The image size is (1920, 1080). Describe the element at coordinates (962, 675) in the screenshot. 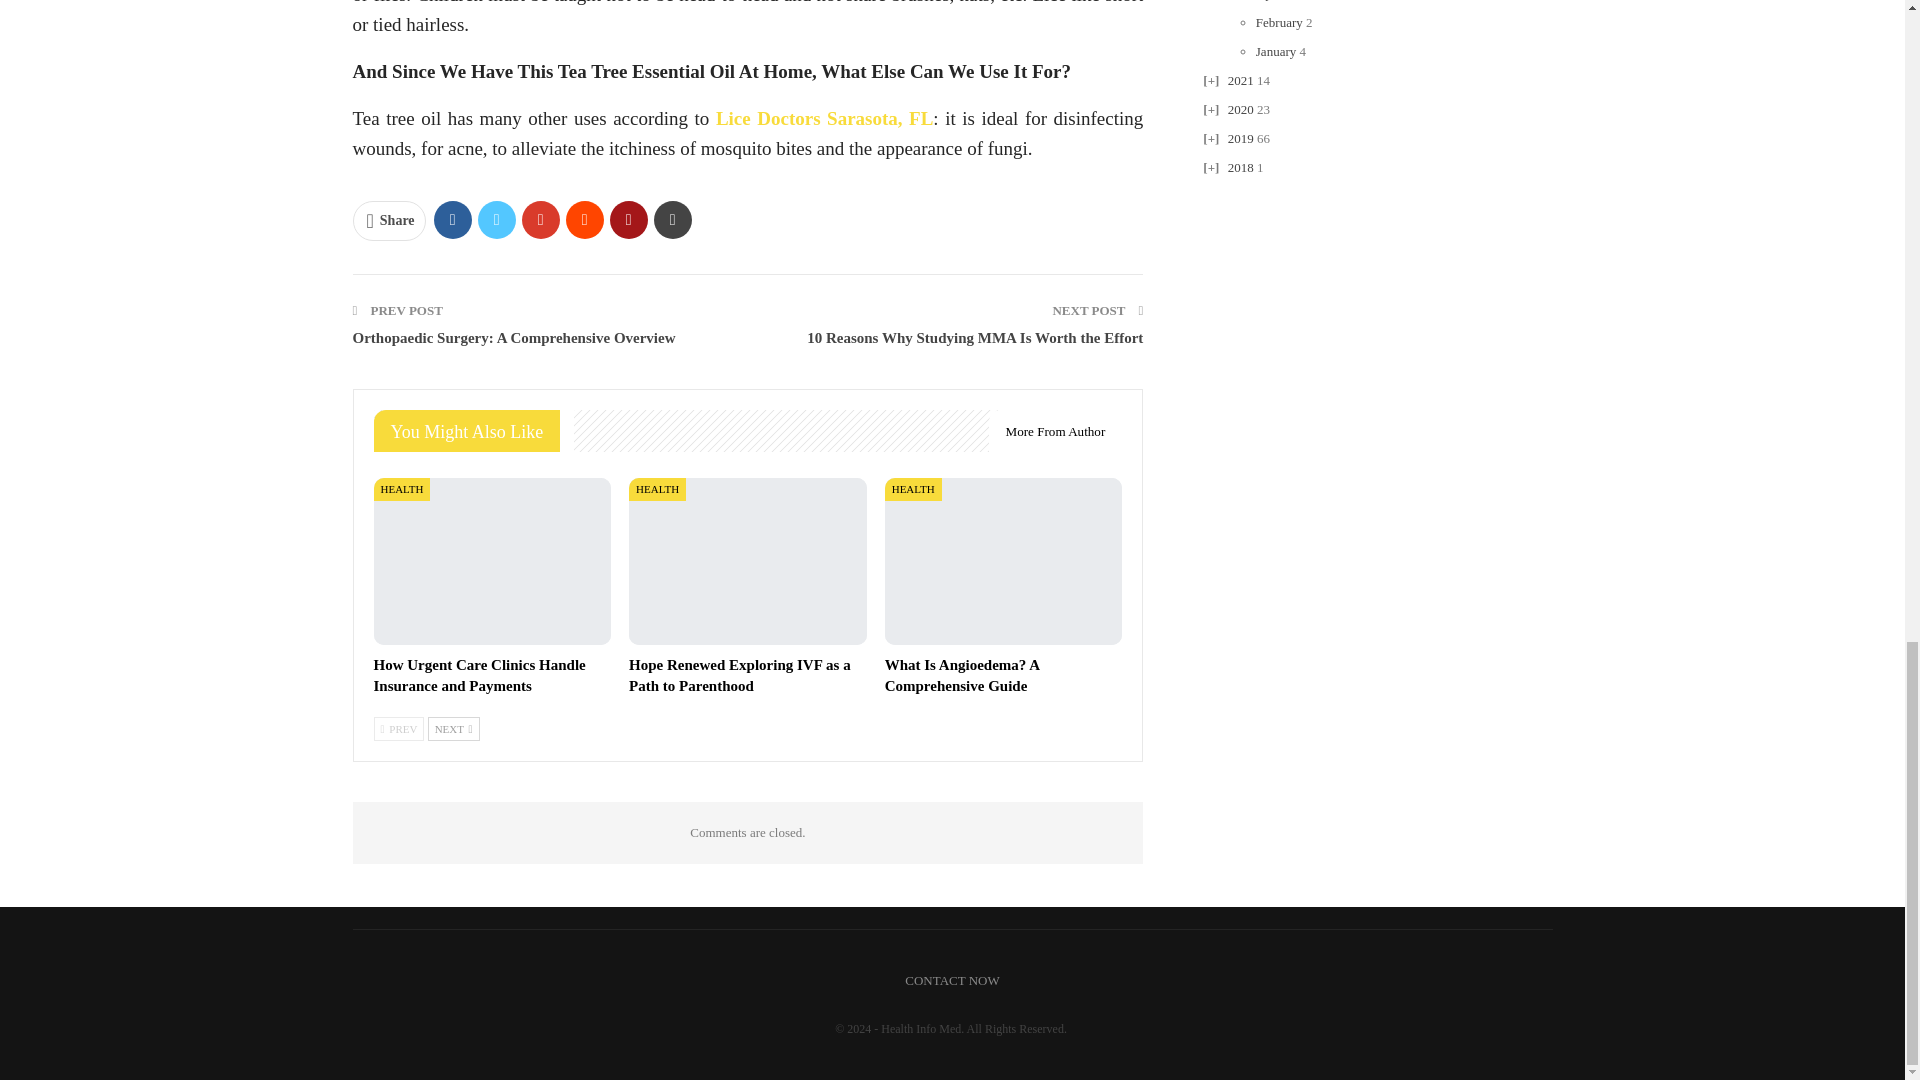

I see `What Is Angioedema? A Comprehensive Guide` at that location.